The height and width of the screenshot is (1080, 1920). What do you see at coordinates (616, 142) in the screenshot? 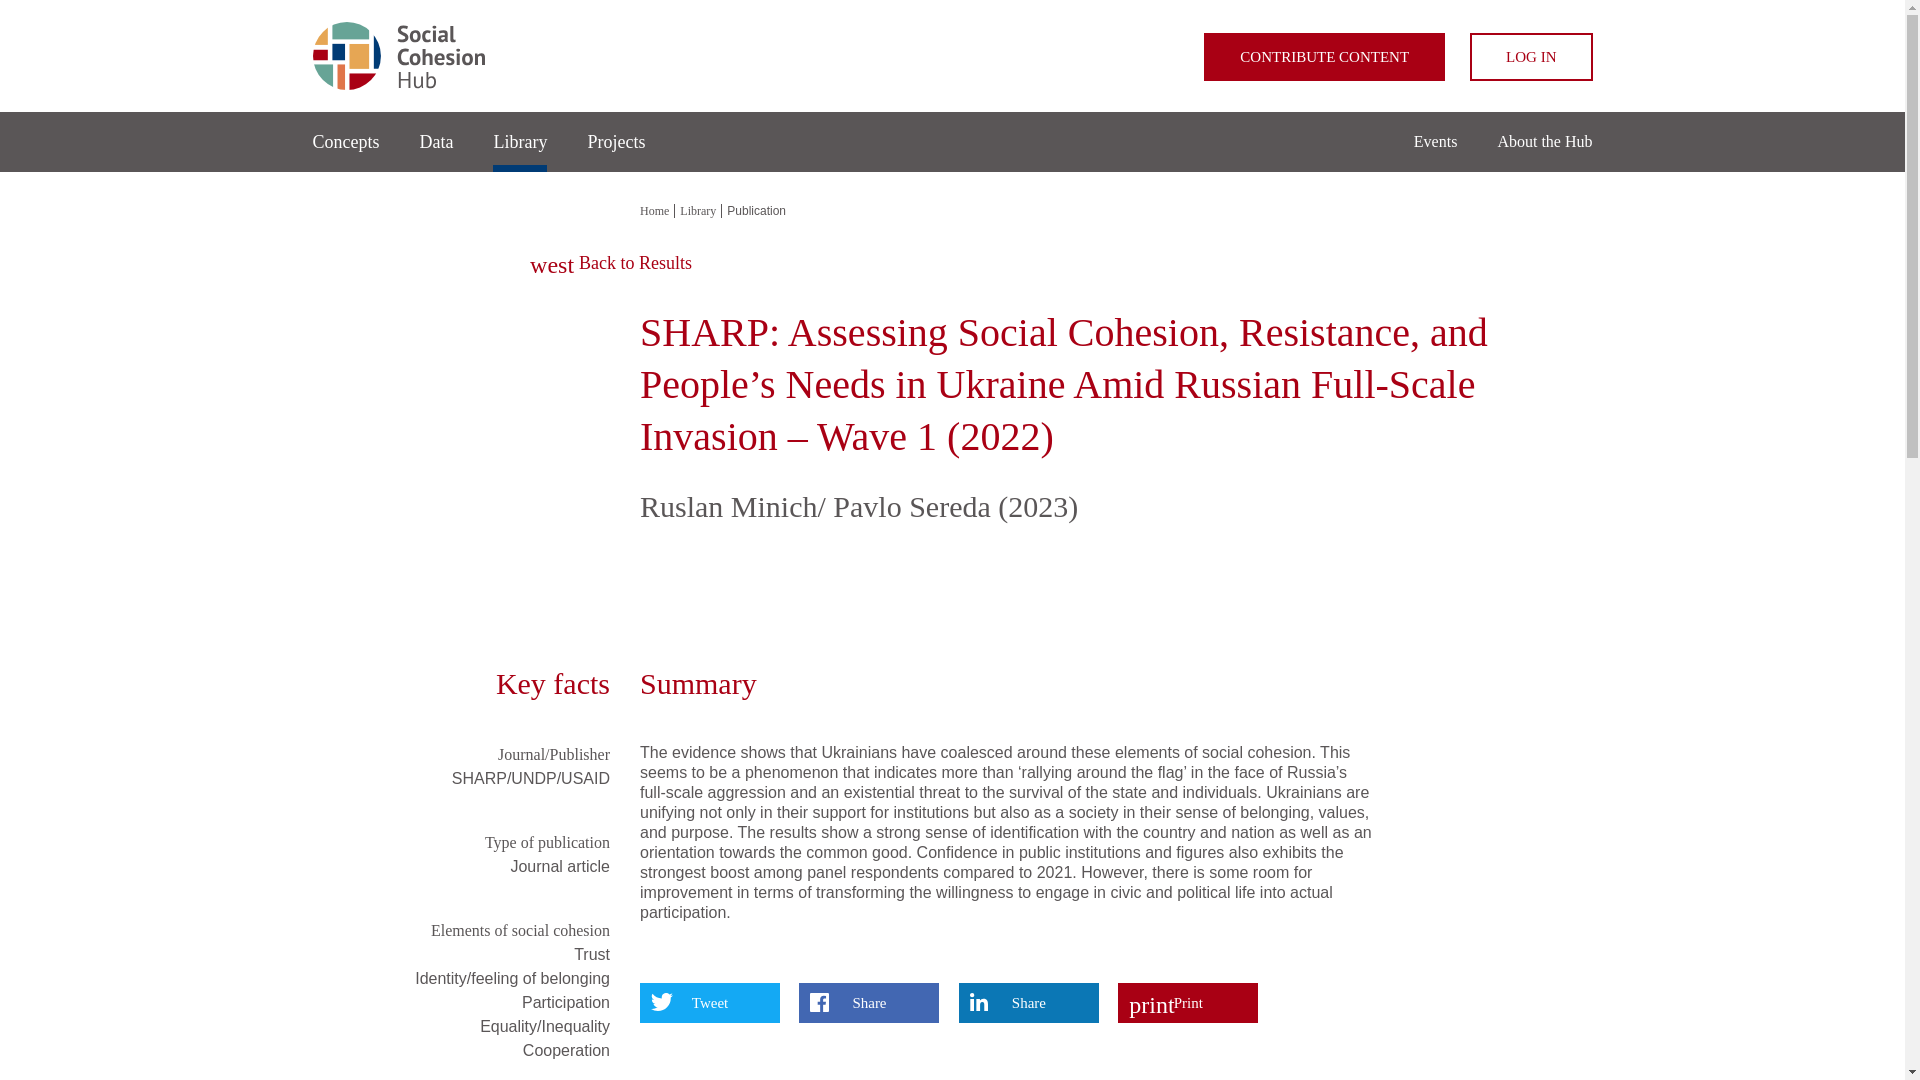
I see `Projects` at bounding box center [616, 142].